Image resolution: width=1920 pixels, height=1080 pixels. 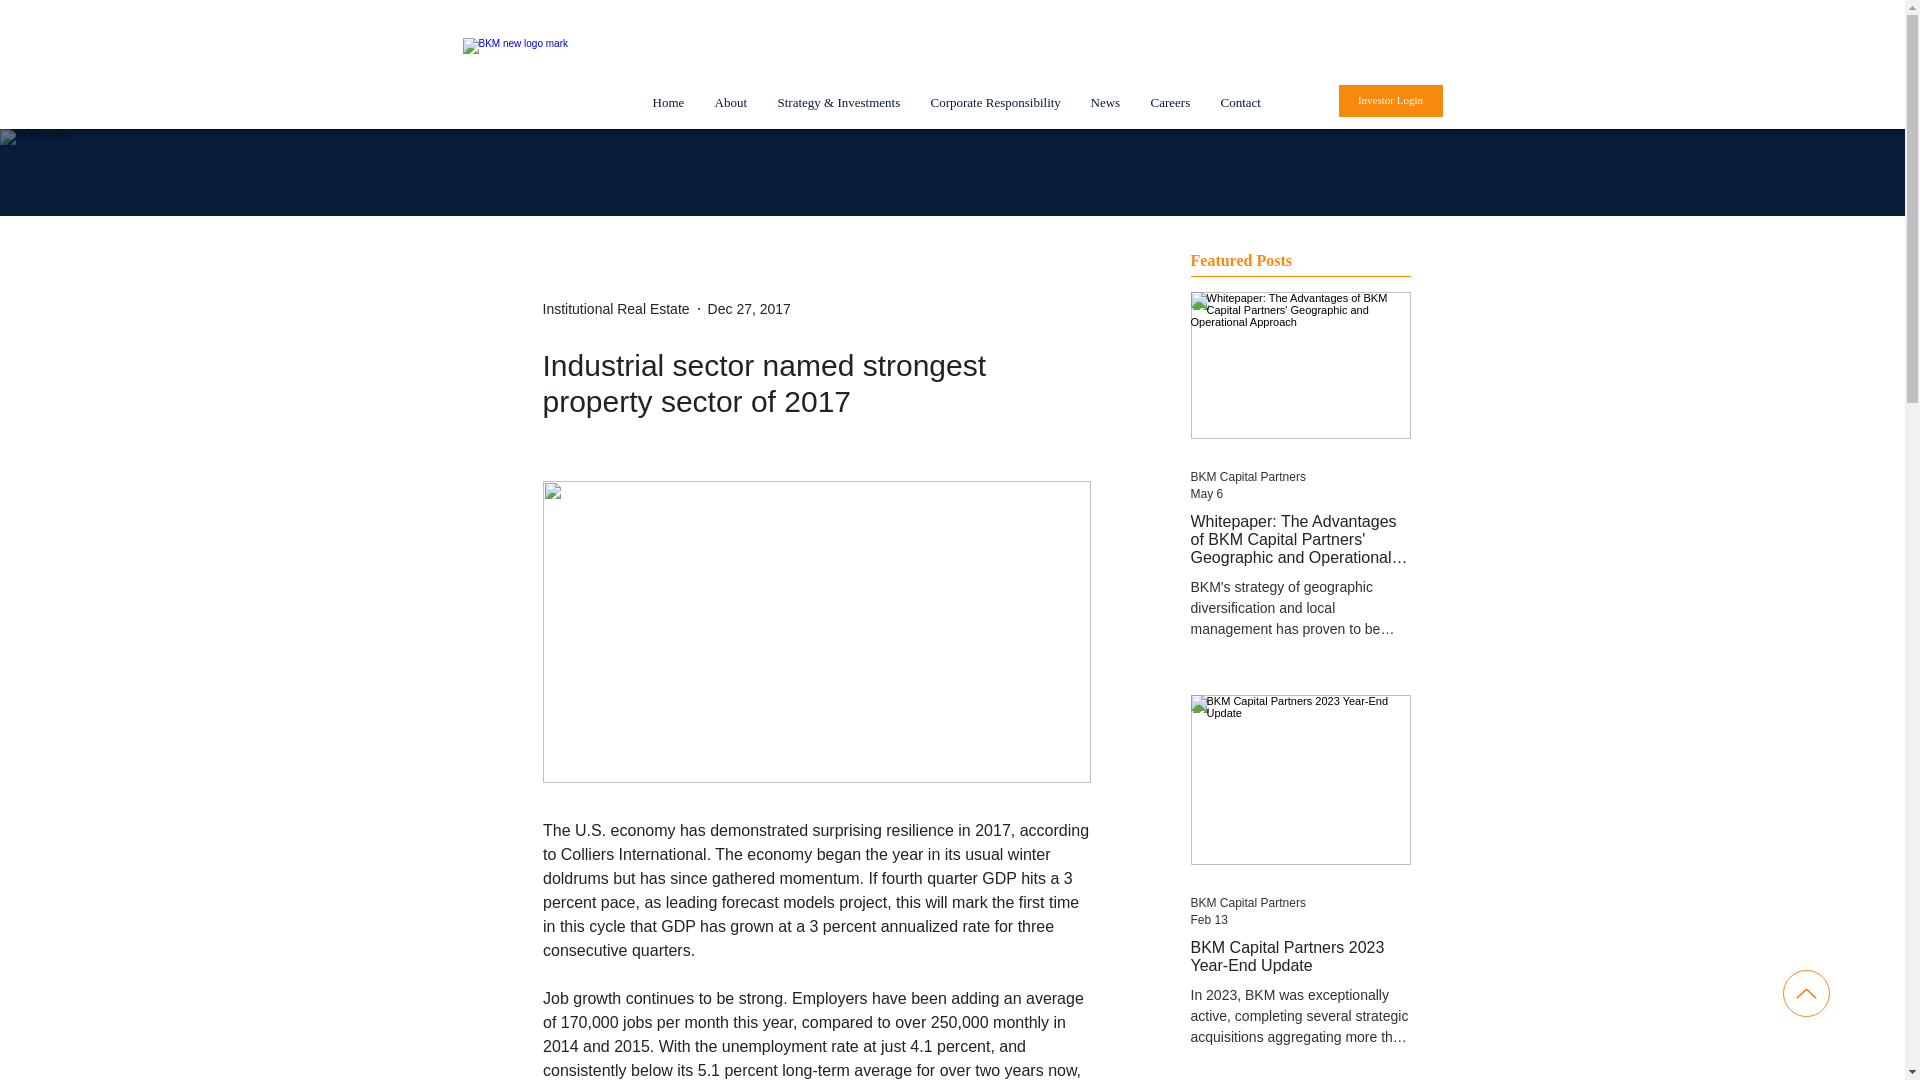 I want to click on Corporate Responsibility, so click(x=995, y=102).